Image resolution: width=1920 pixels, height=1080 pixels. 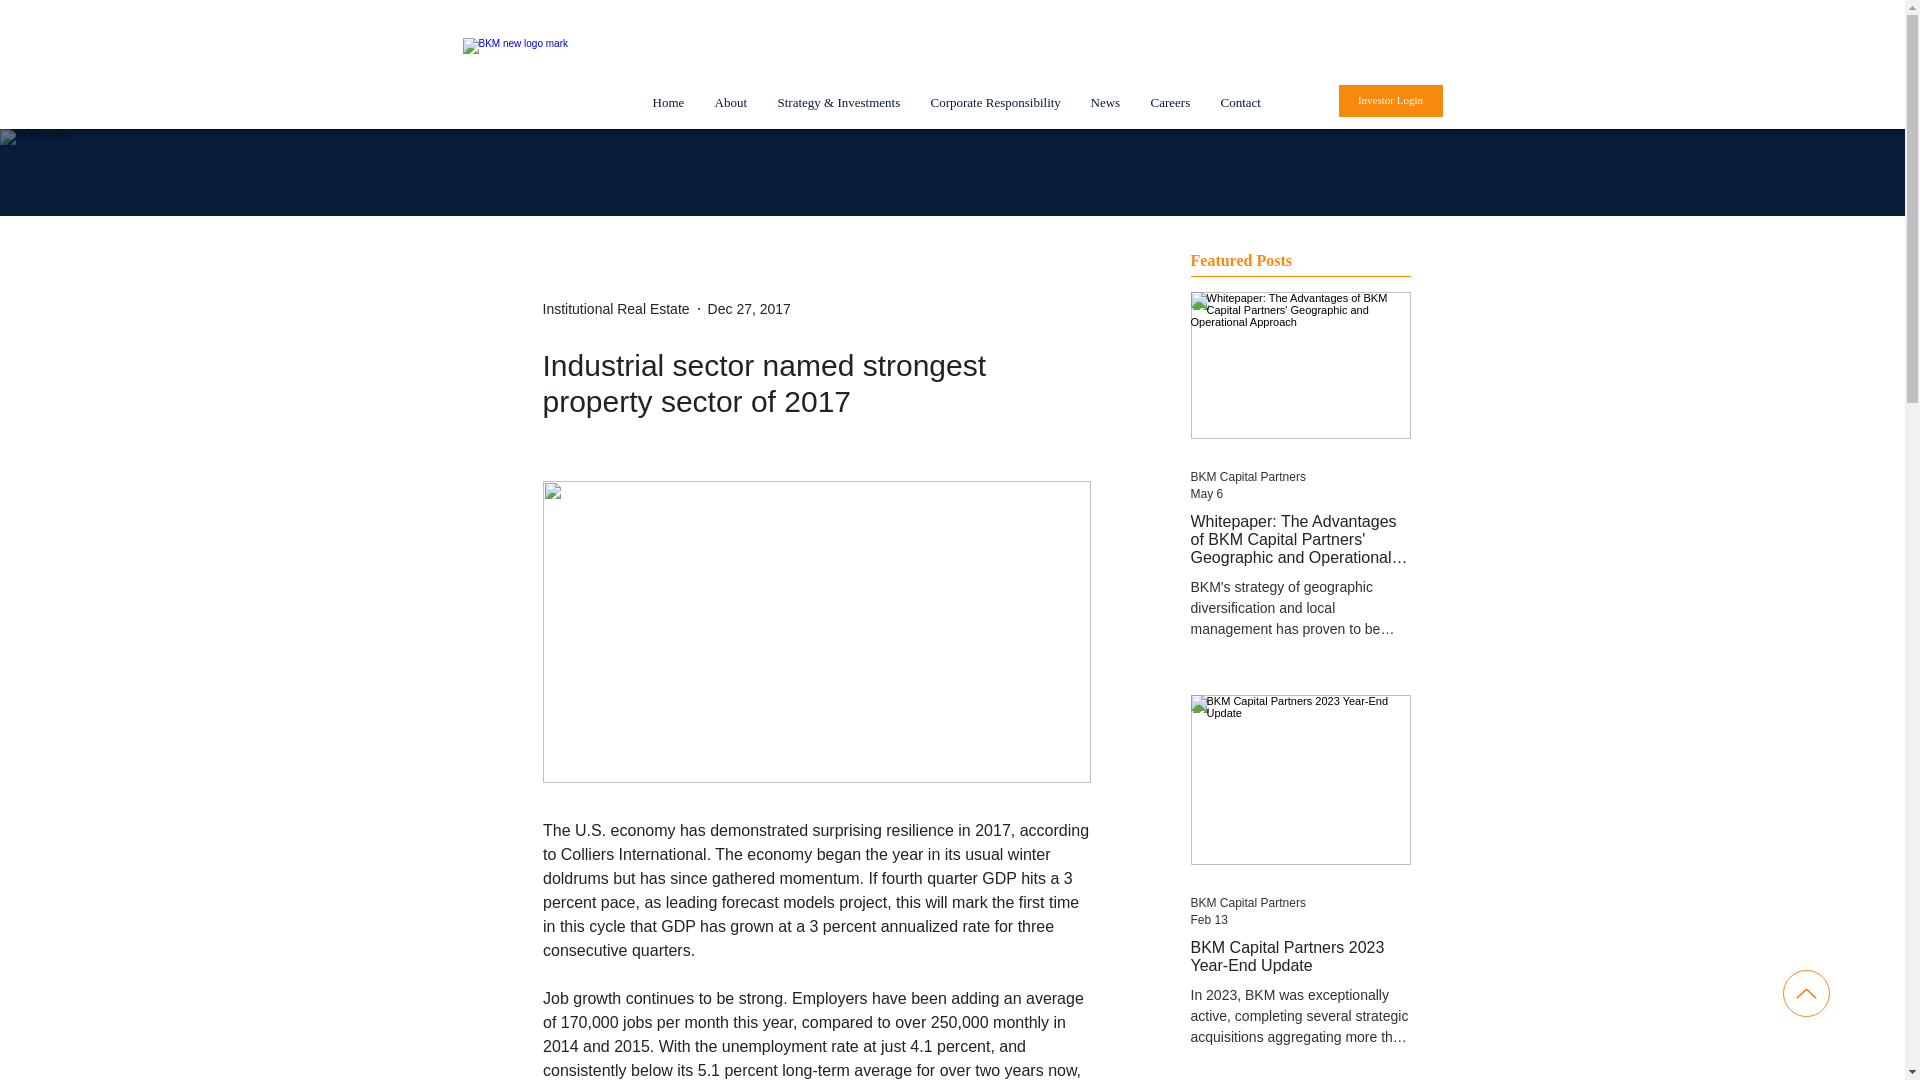 I want to click on Corporate Responsibility, so click(x=995, y=102).